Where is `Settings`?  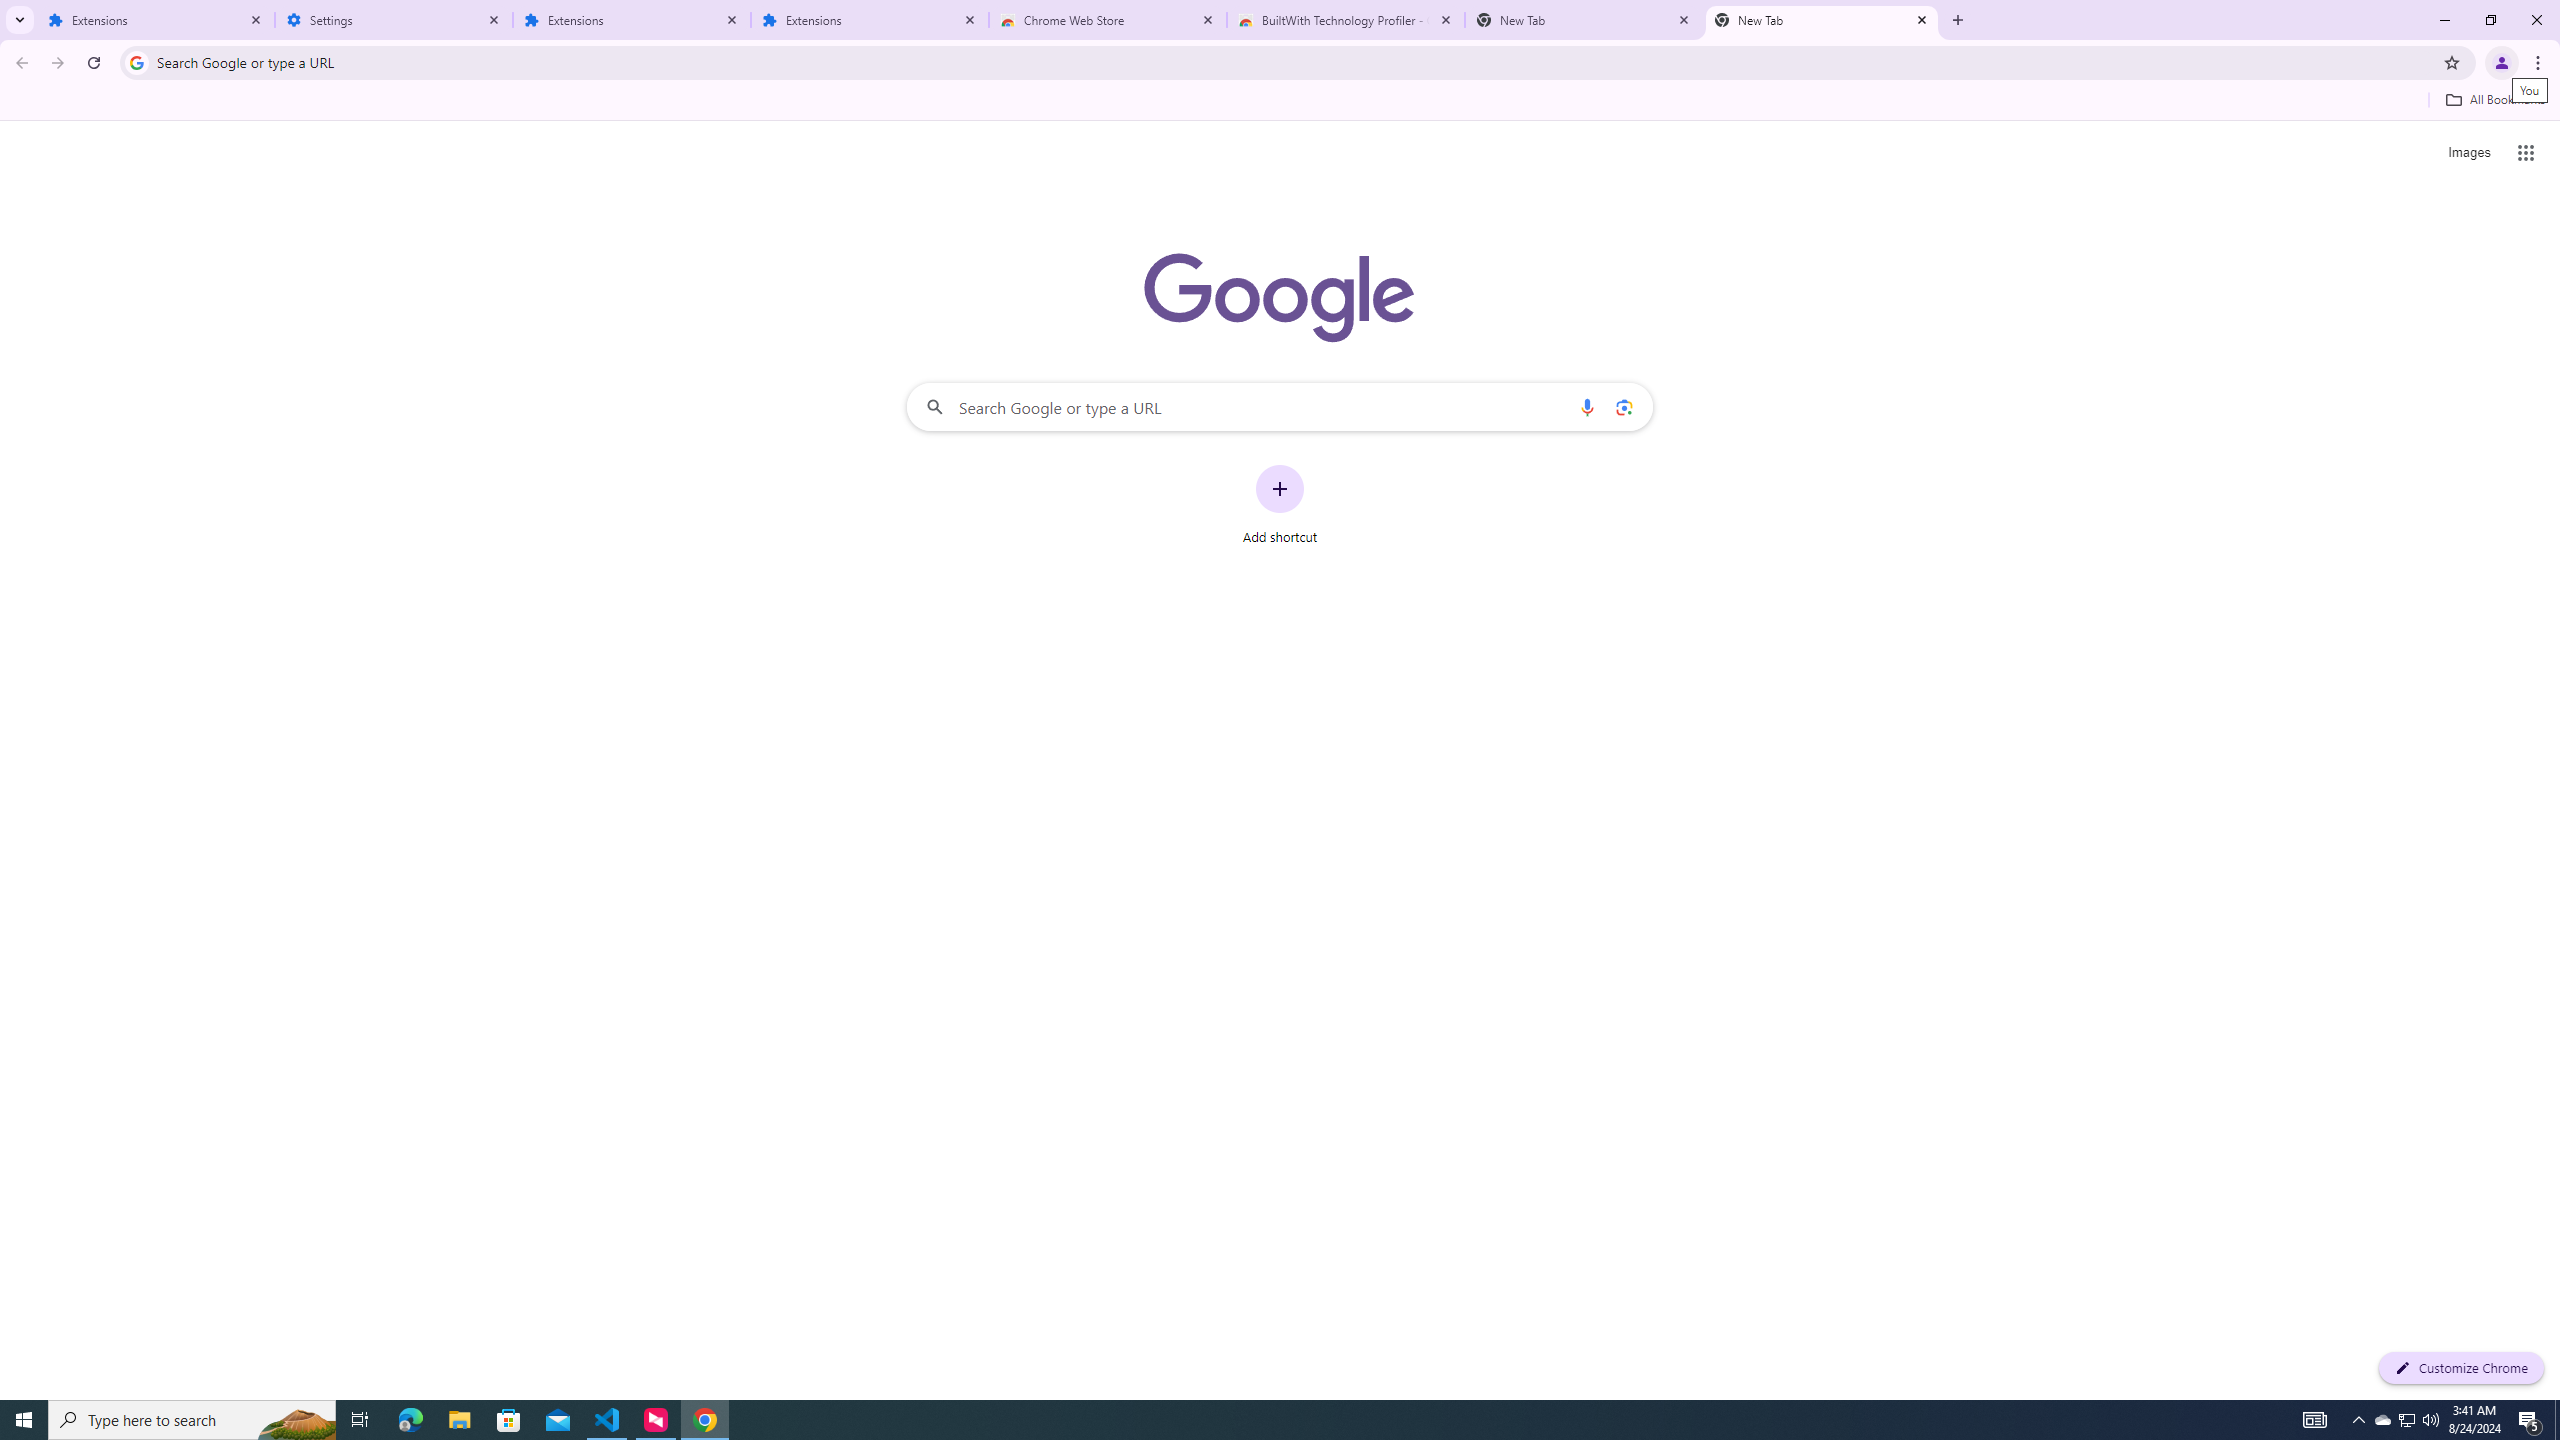 Settings is located at coordinates (394, 20).